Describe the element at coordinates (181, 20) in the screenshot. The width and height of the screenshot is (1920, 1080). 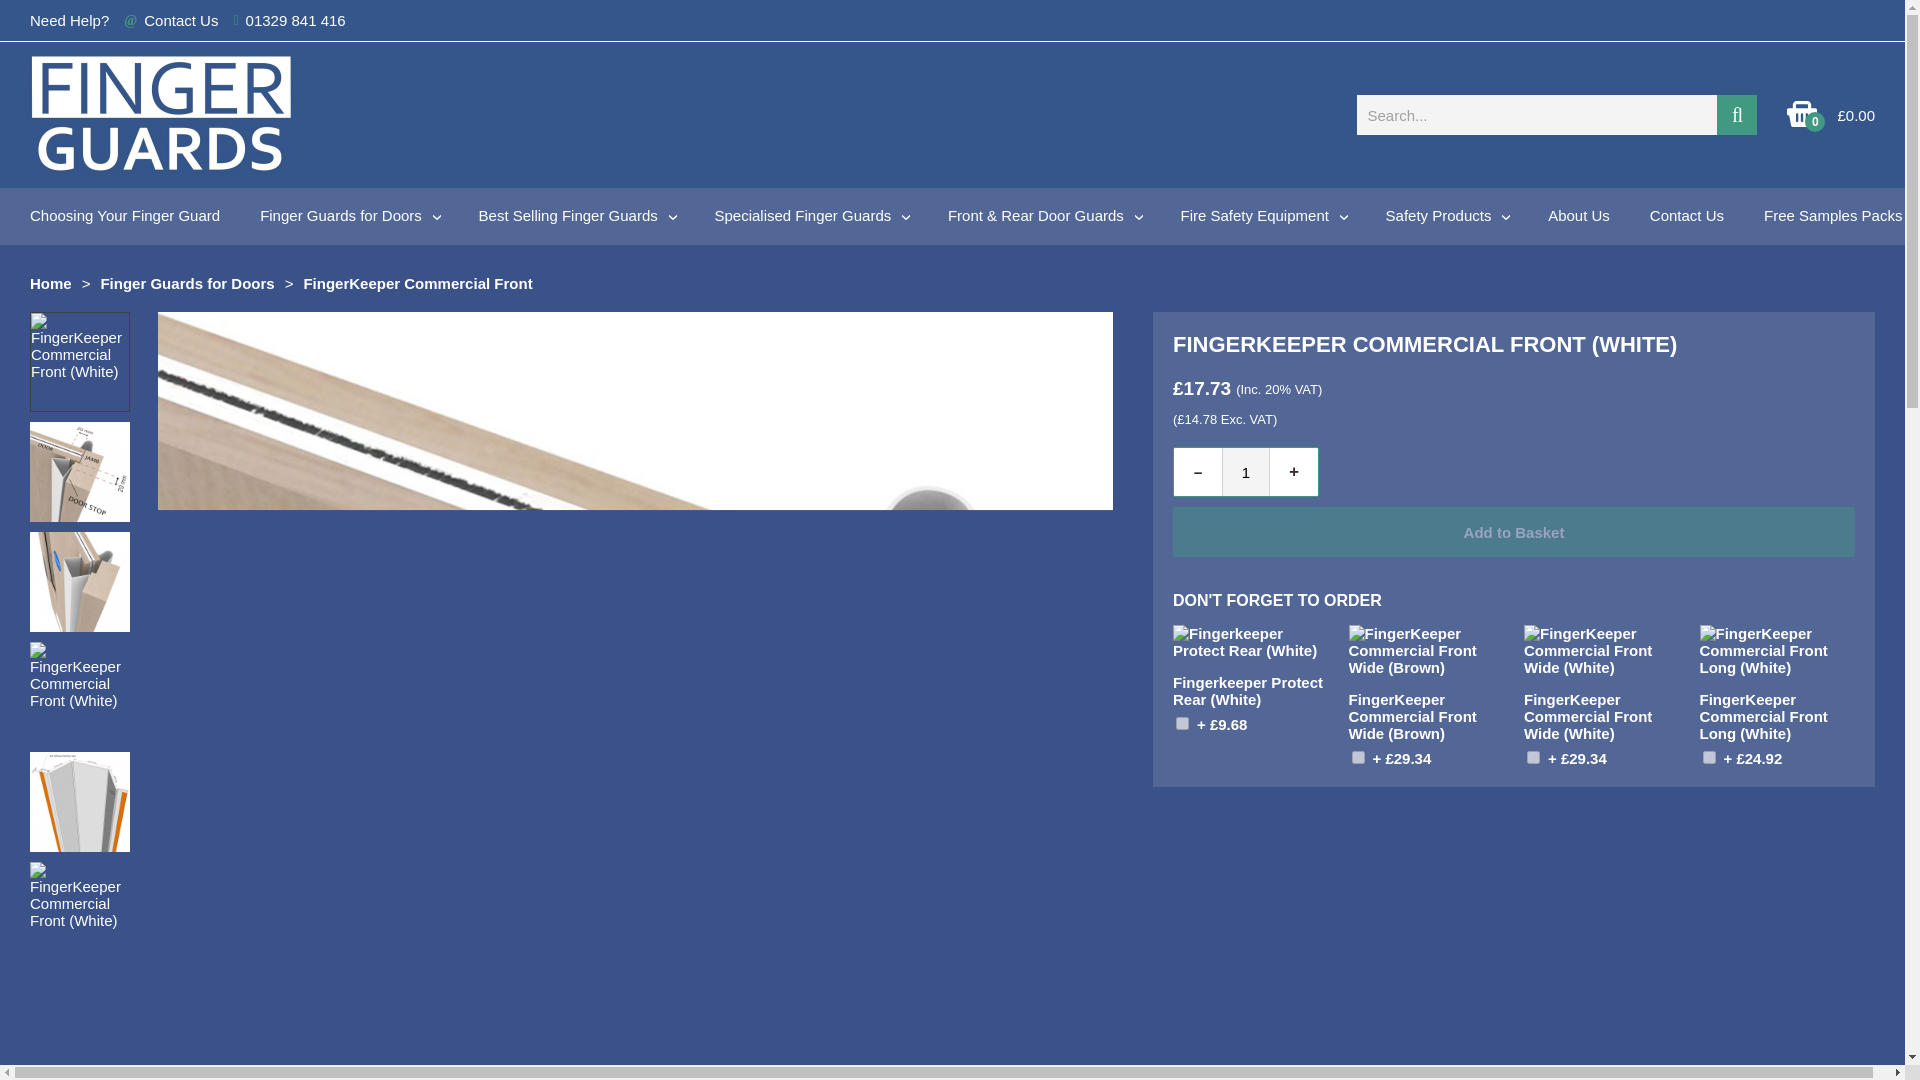
I see `Contact Us` at that location.